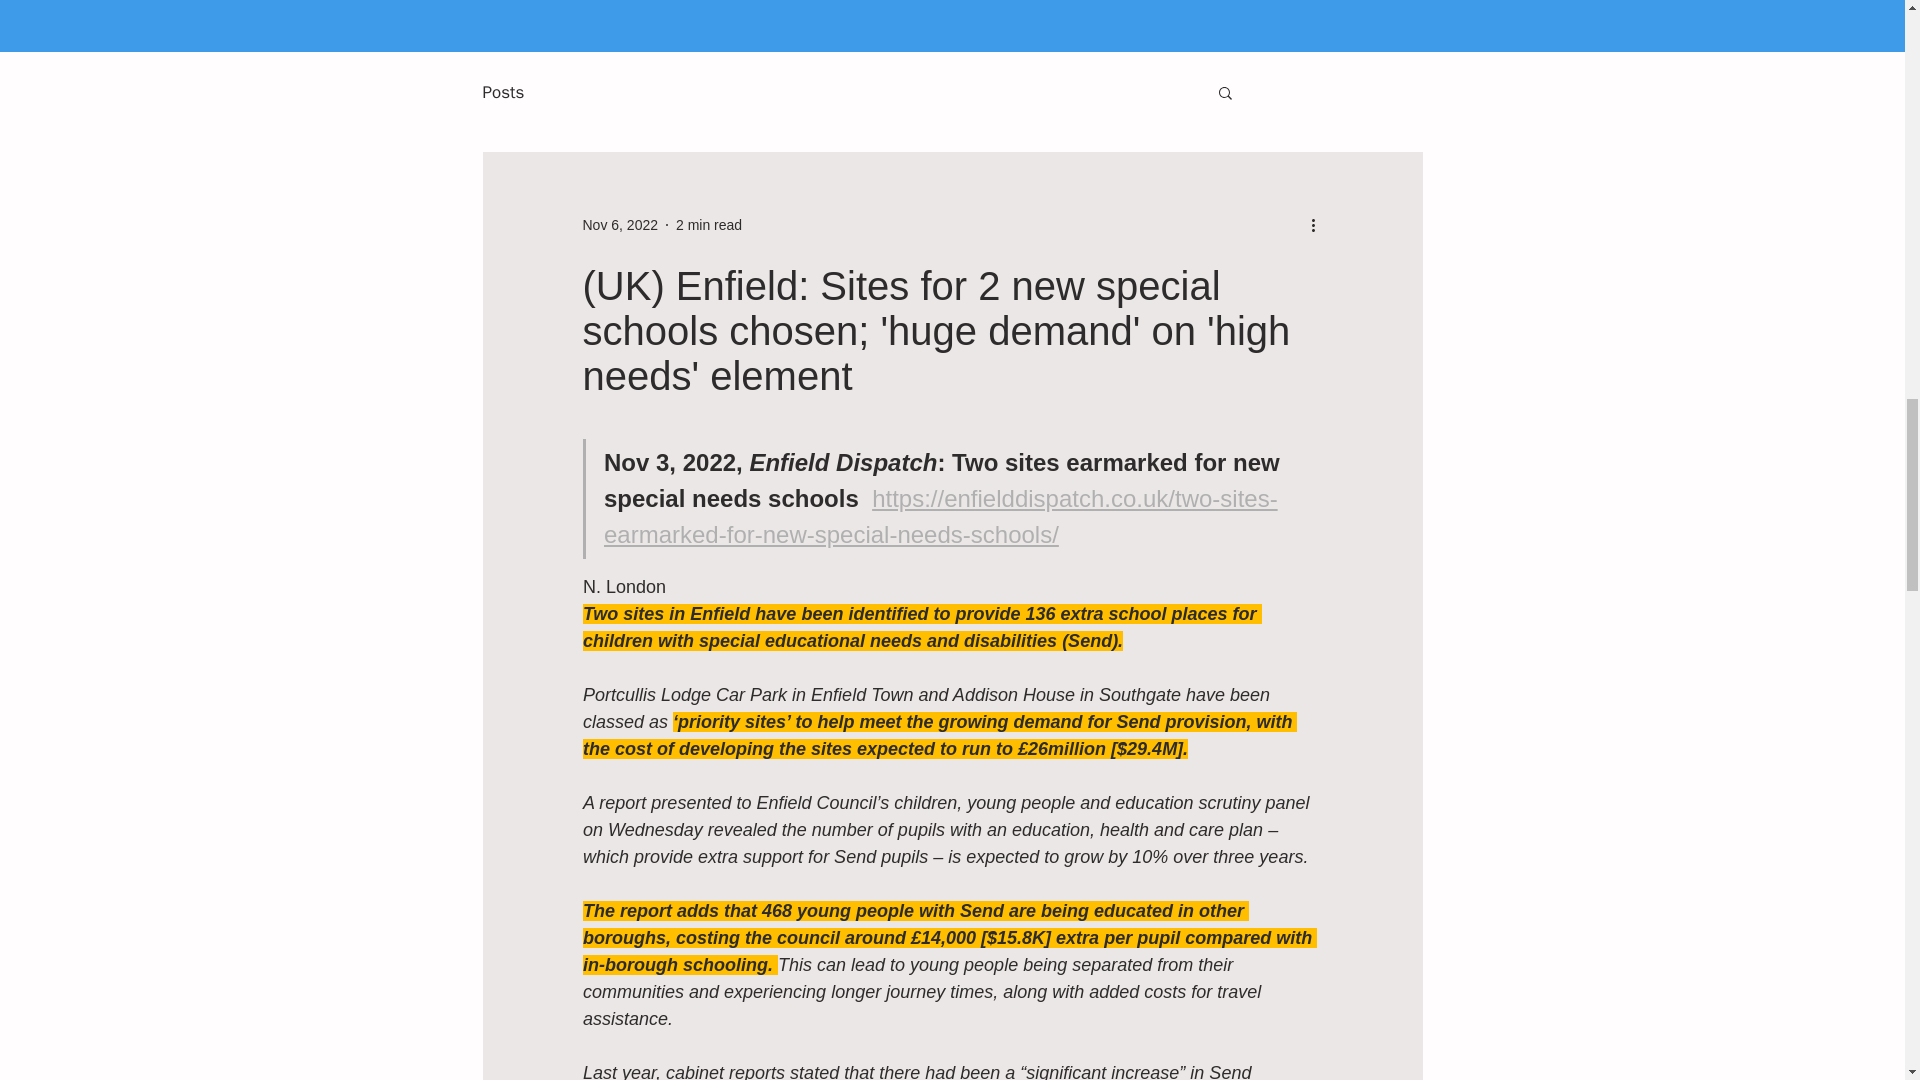  Describe the element at coordinates (708, 224) in the screenshot. I see `2 min read` at that location.